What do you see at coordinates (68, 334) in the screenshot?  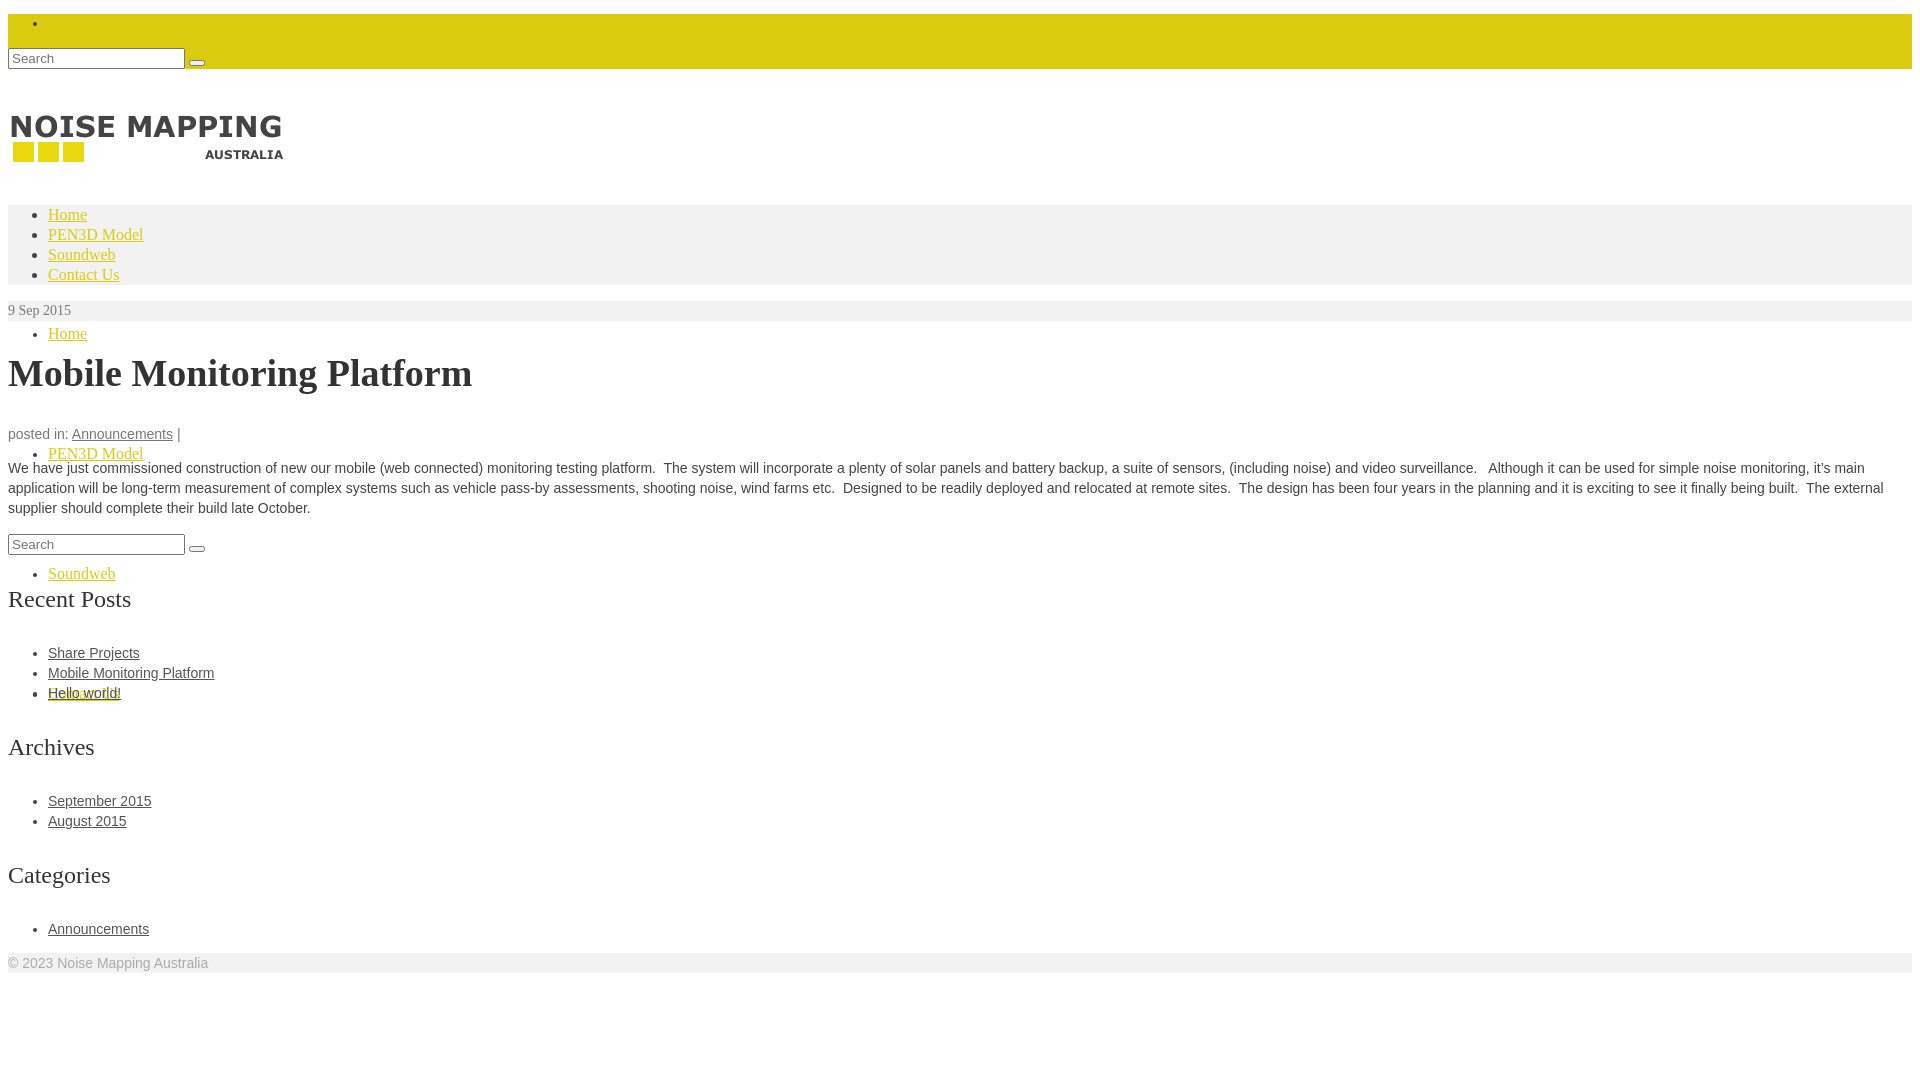 I see `Home` at bounding box center [68, 334].